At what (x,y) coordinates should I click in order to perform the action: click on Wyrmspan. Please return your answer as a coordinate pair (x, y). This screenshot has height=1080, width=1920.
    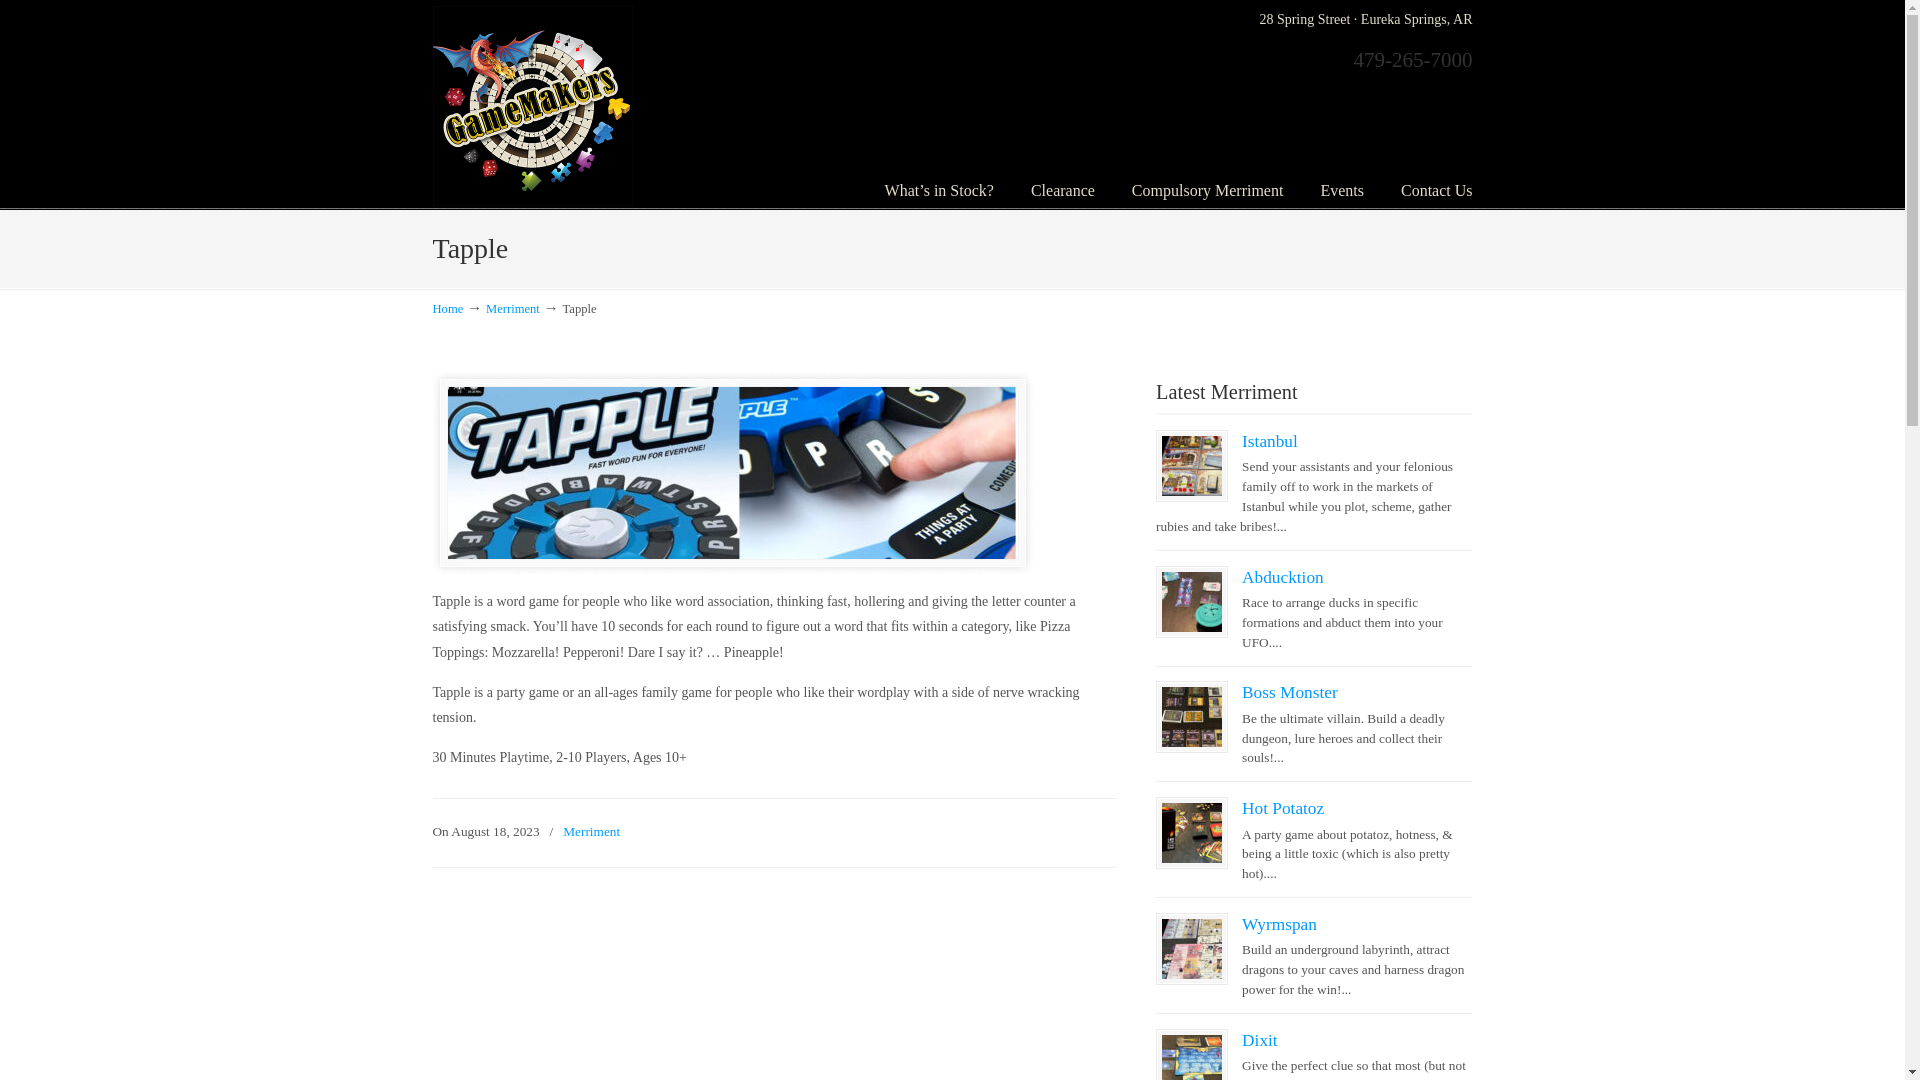
    Looking at the image, I should click on (1280, 924).